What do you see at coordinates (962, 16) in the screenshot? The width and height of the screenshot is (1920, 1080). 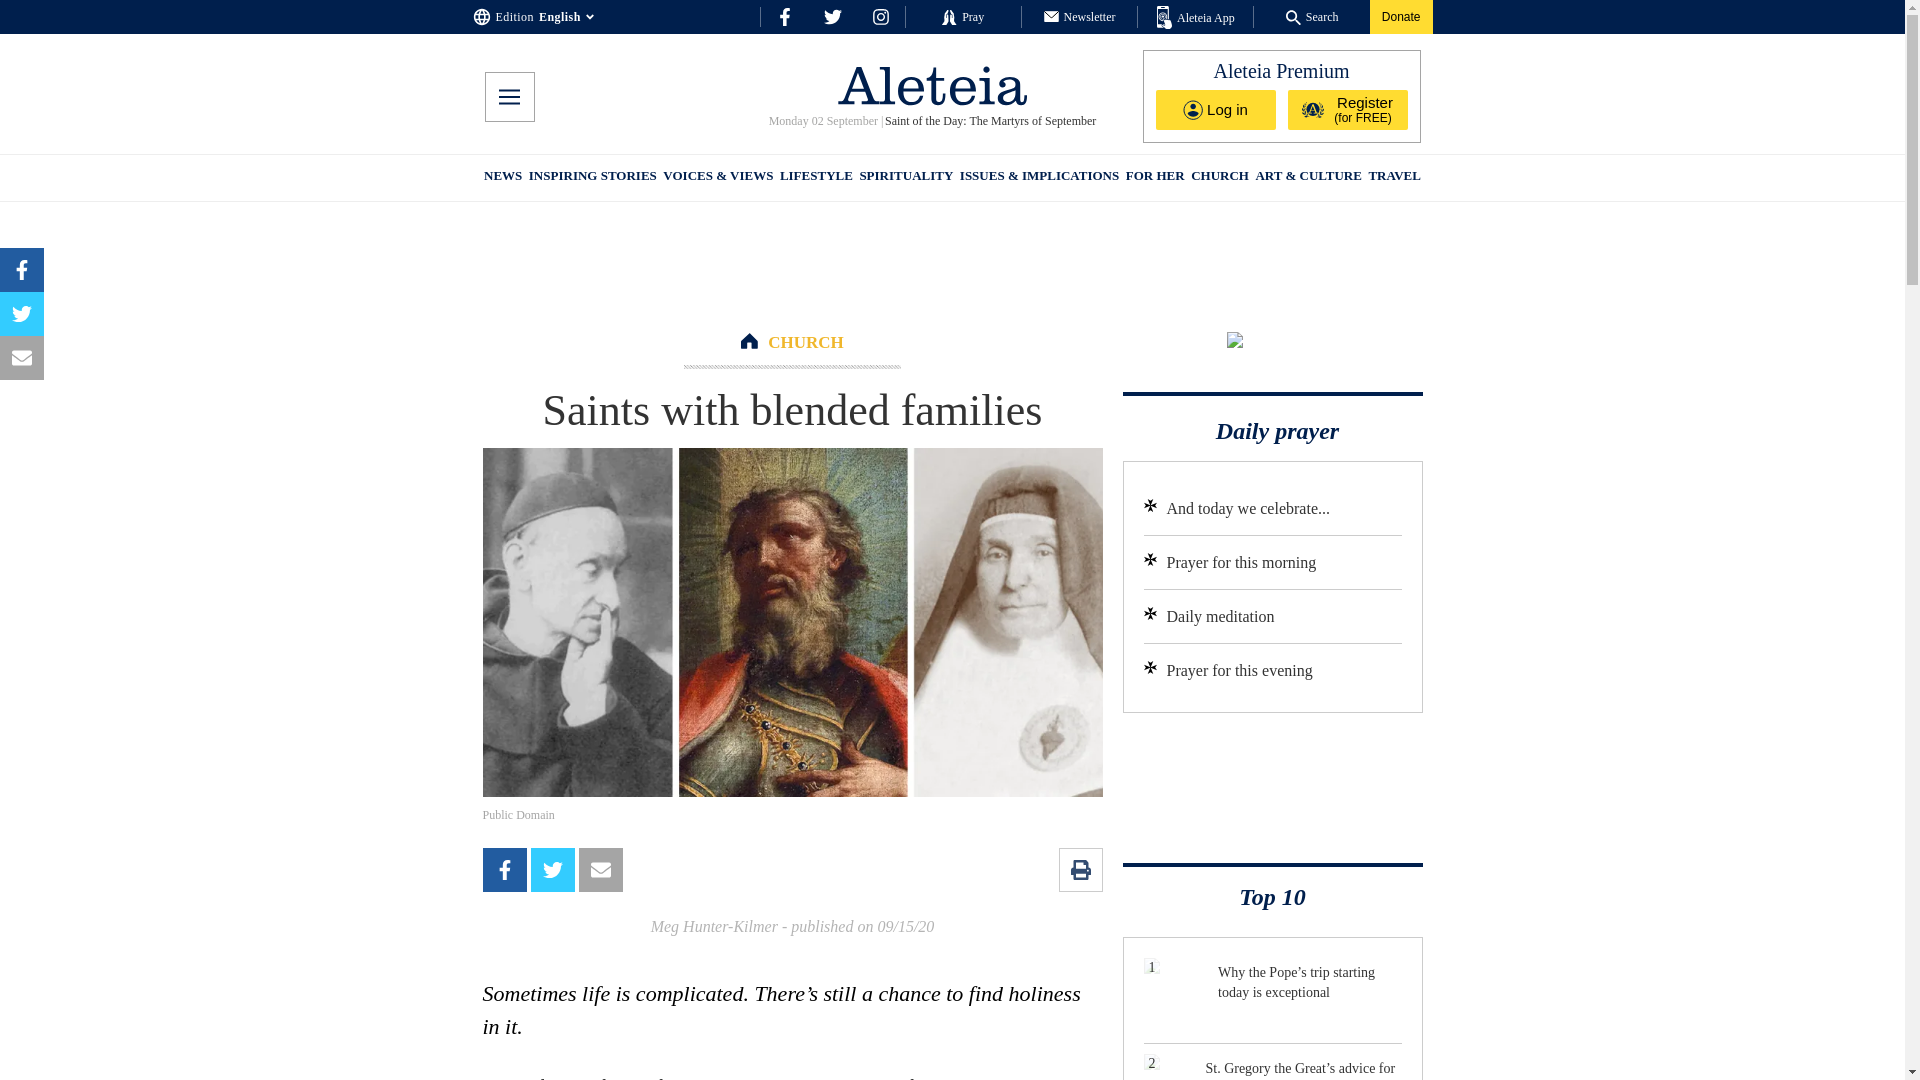 I see `Pray` at bounding box center [962, 16].